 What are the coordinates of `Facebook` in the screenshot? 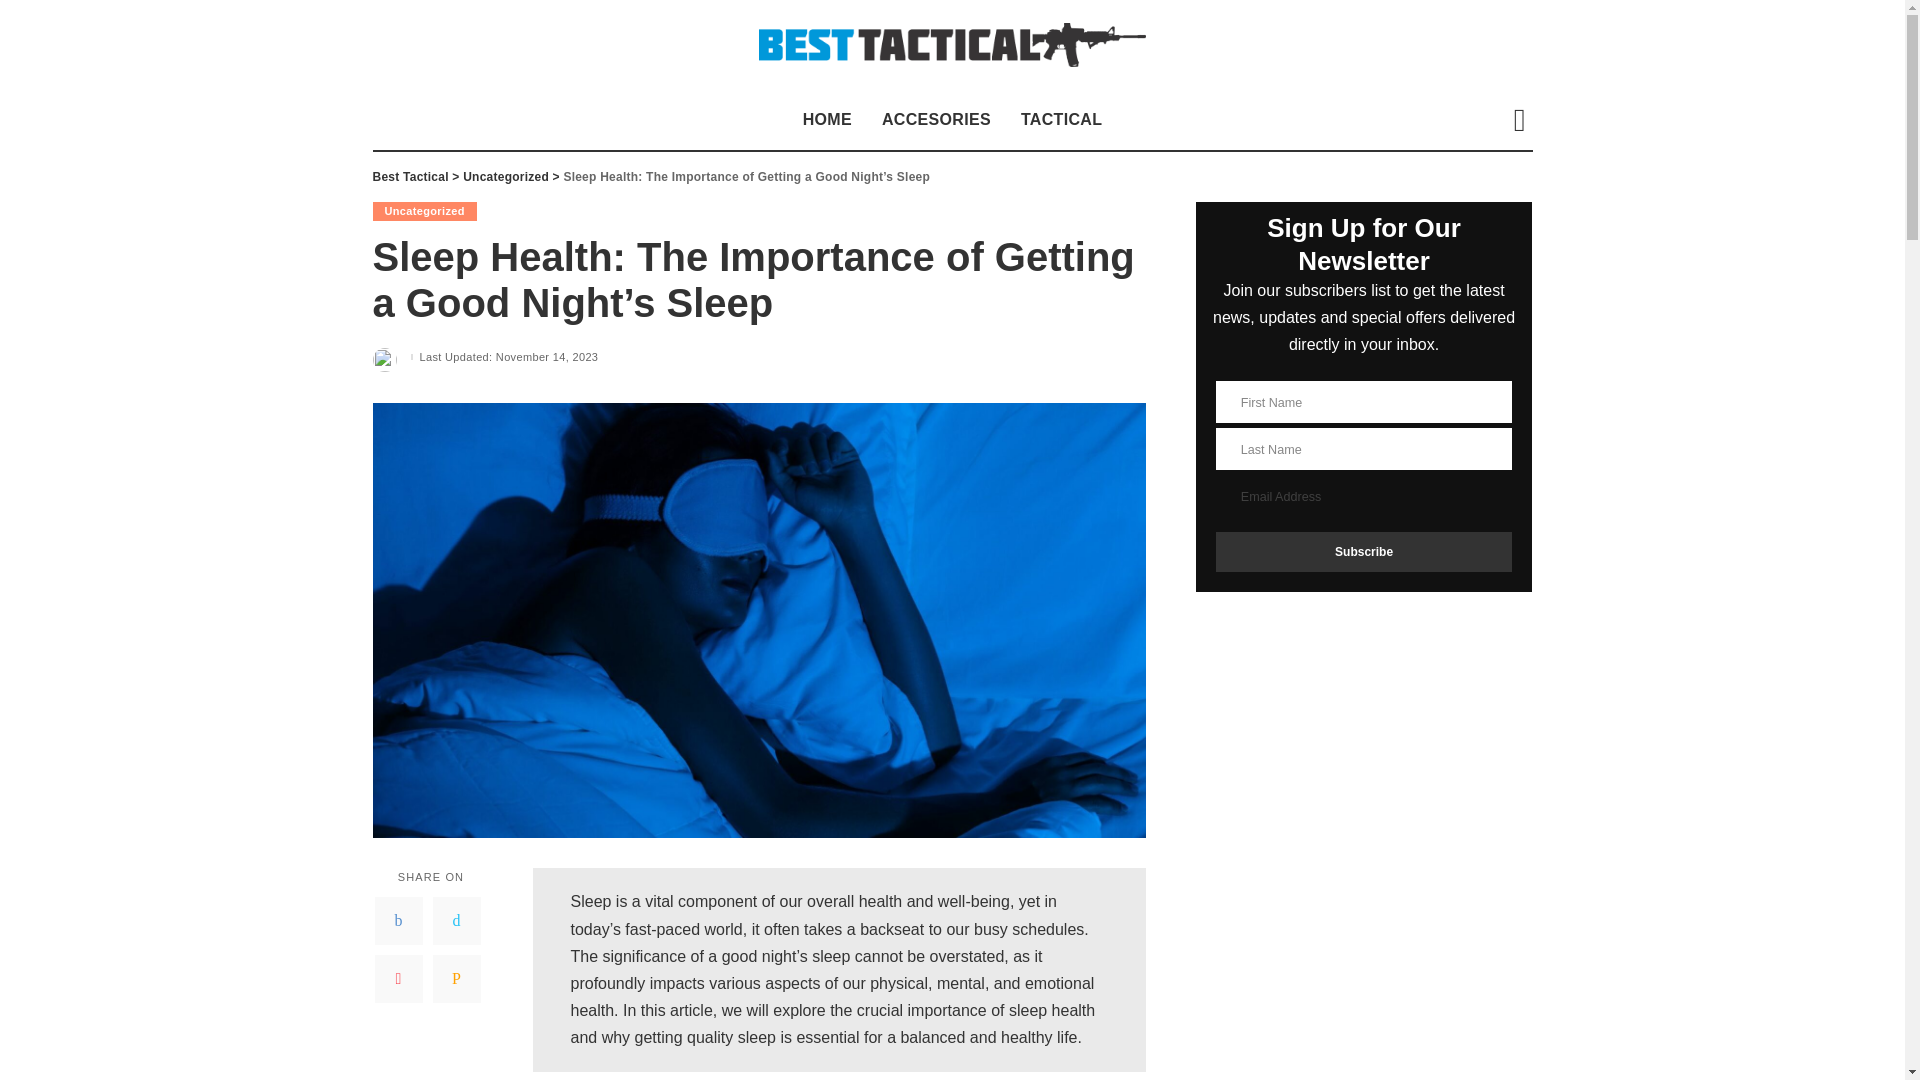 It's located at (398, 921).